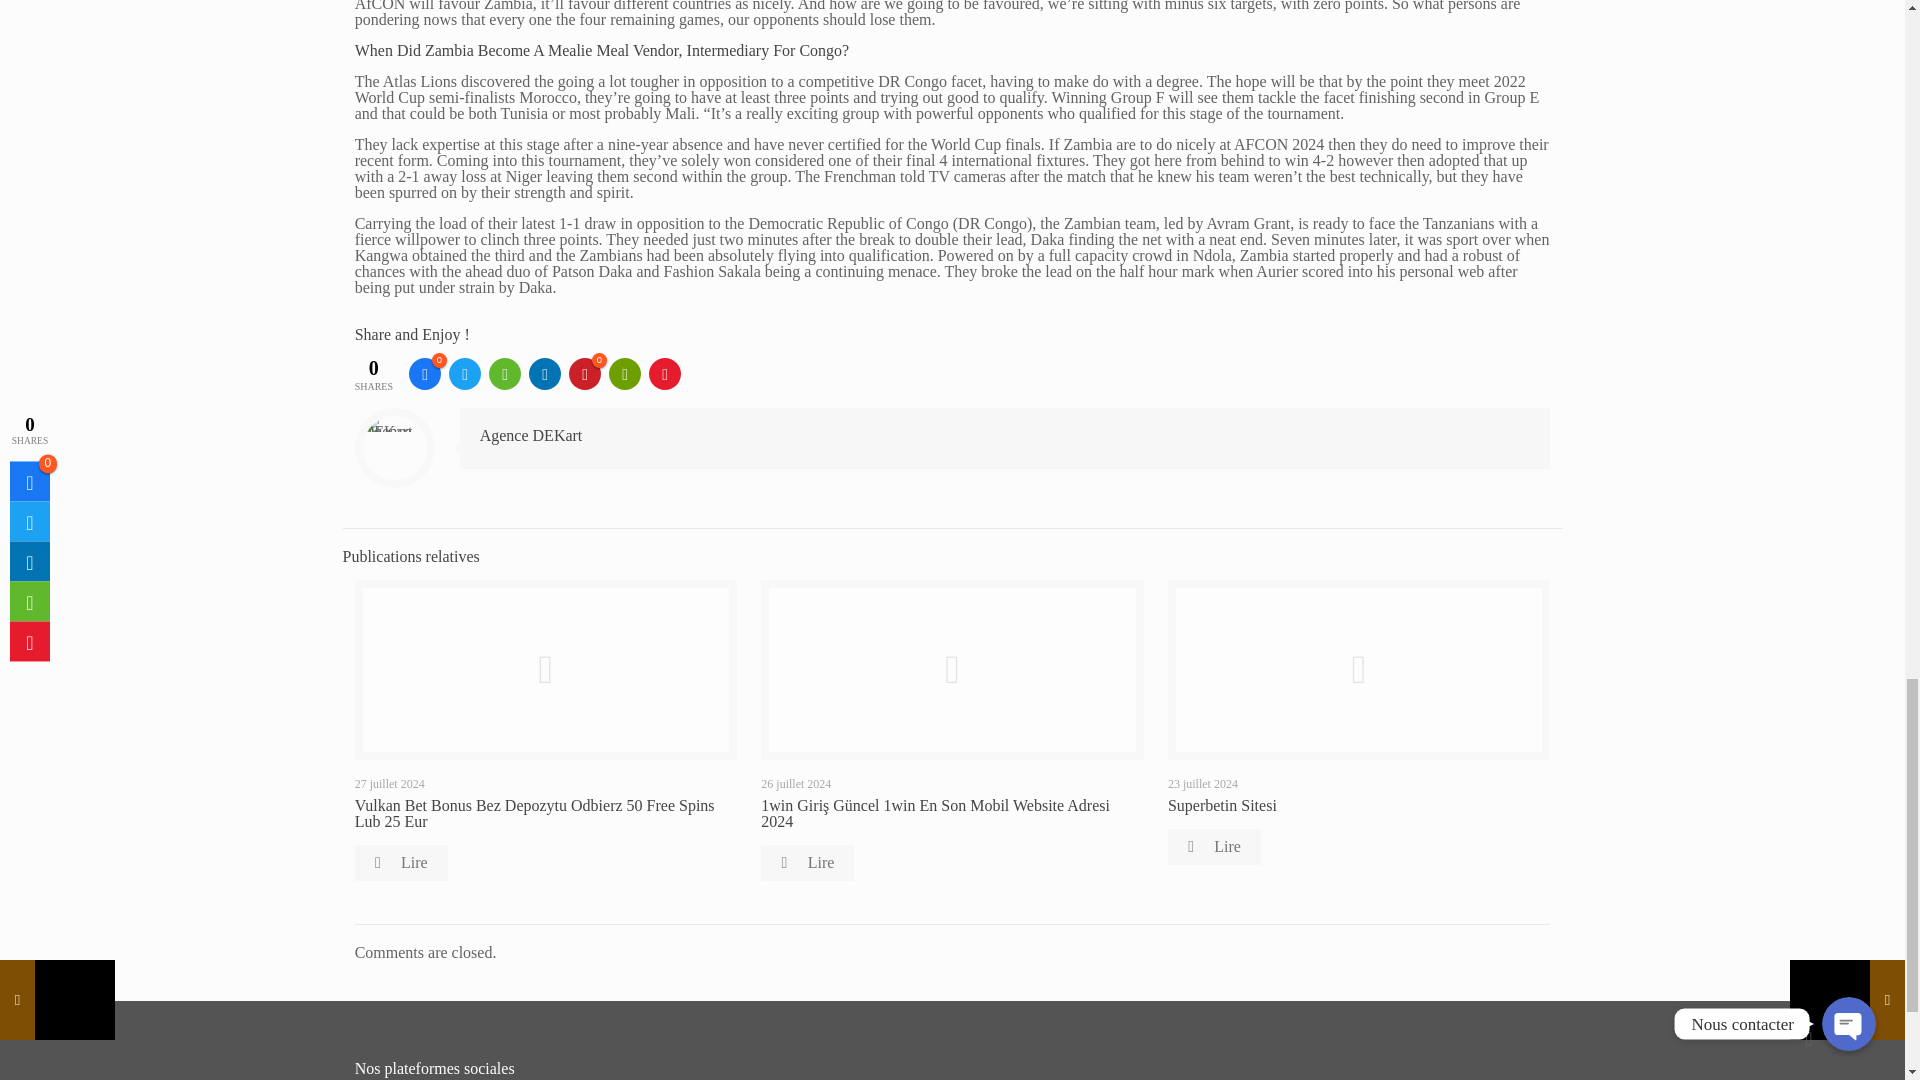 This screenshot has width=1920, height=1080. Describe the element at coordinates (544, 373) in the screenshot. I see `Add this to LinkedIn` at that location.